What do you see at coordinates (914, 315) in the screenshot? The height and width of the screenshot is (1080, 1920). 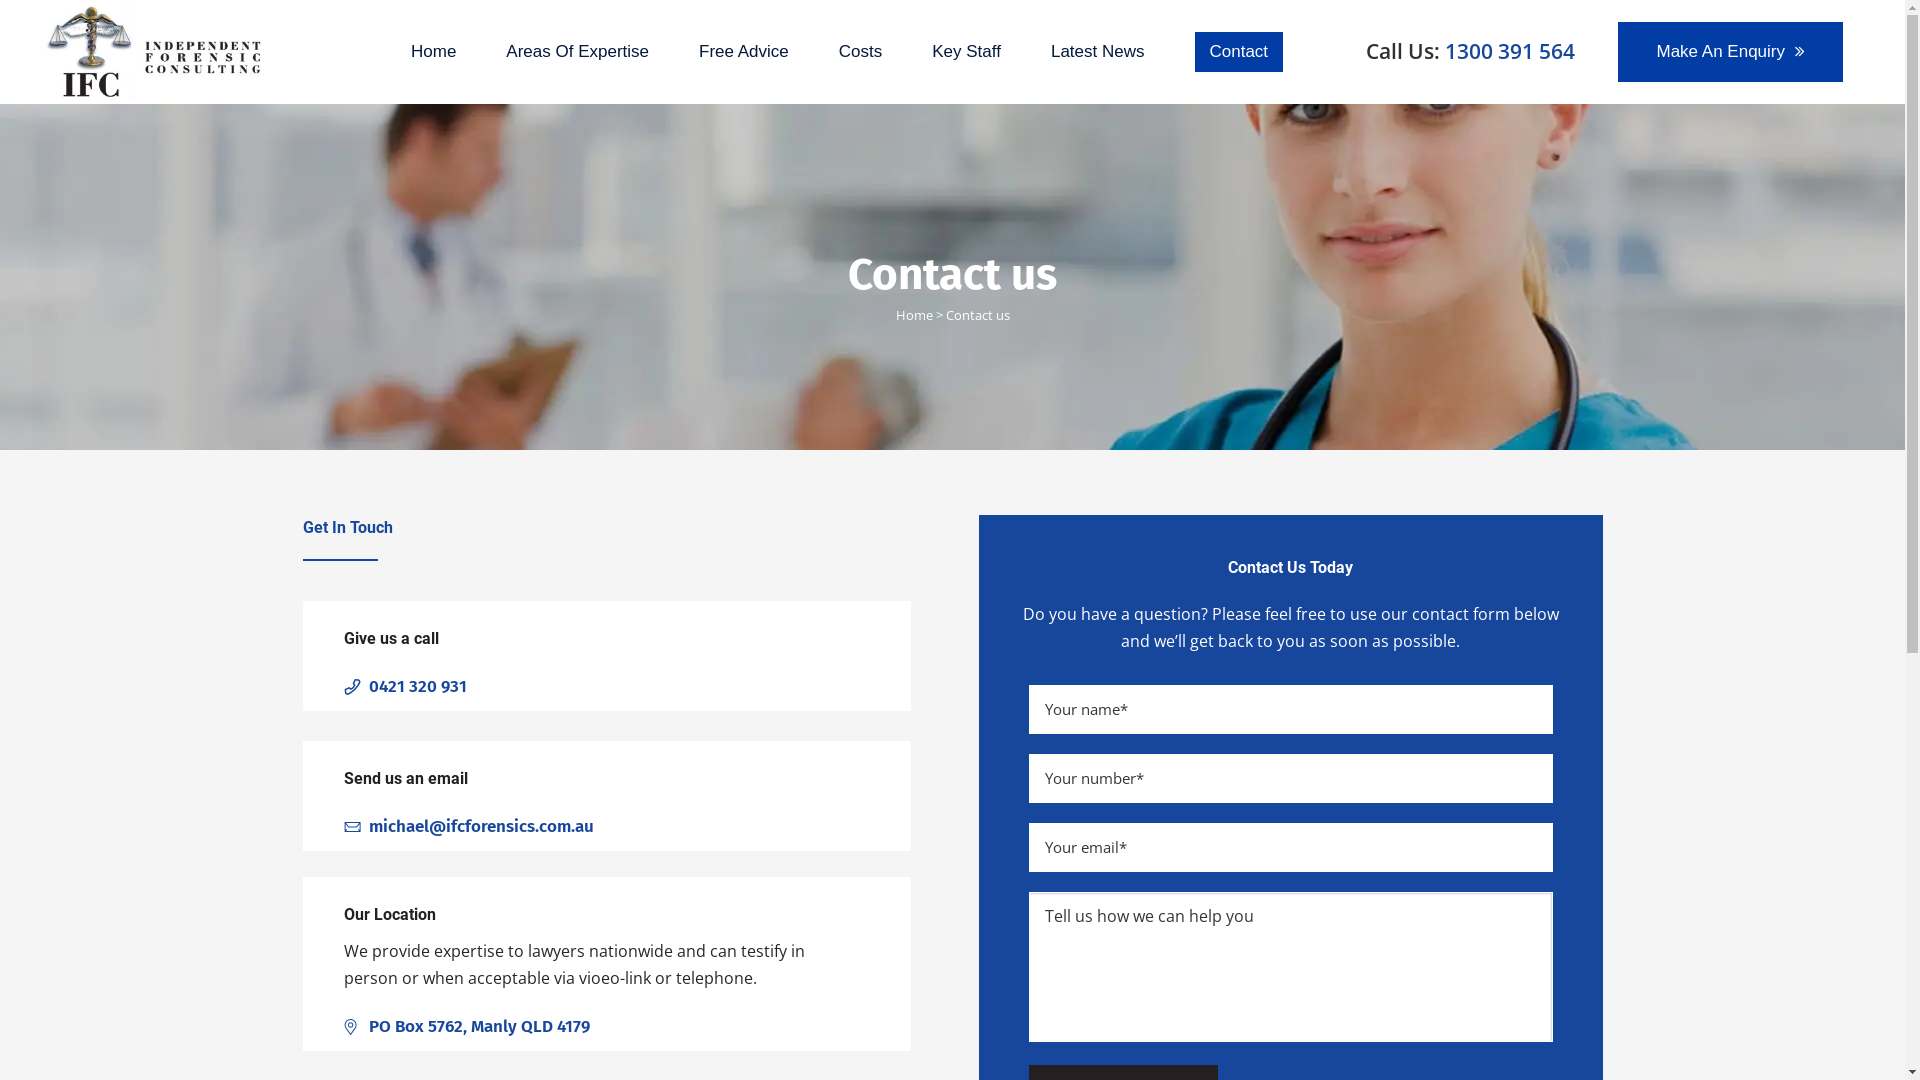 I see `Home` at bounding box center [914, 315].